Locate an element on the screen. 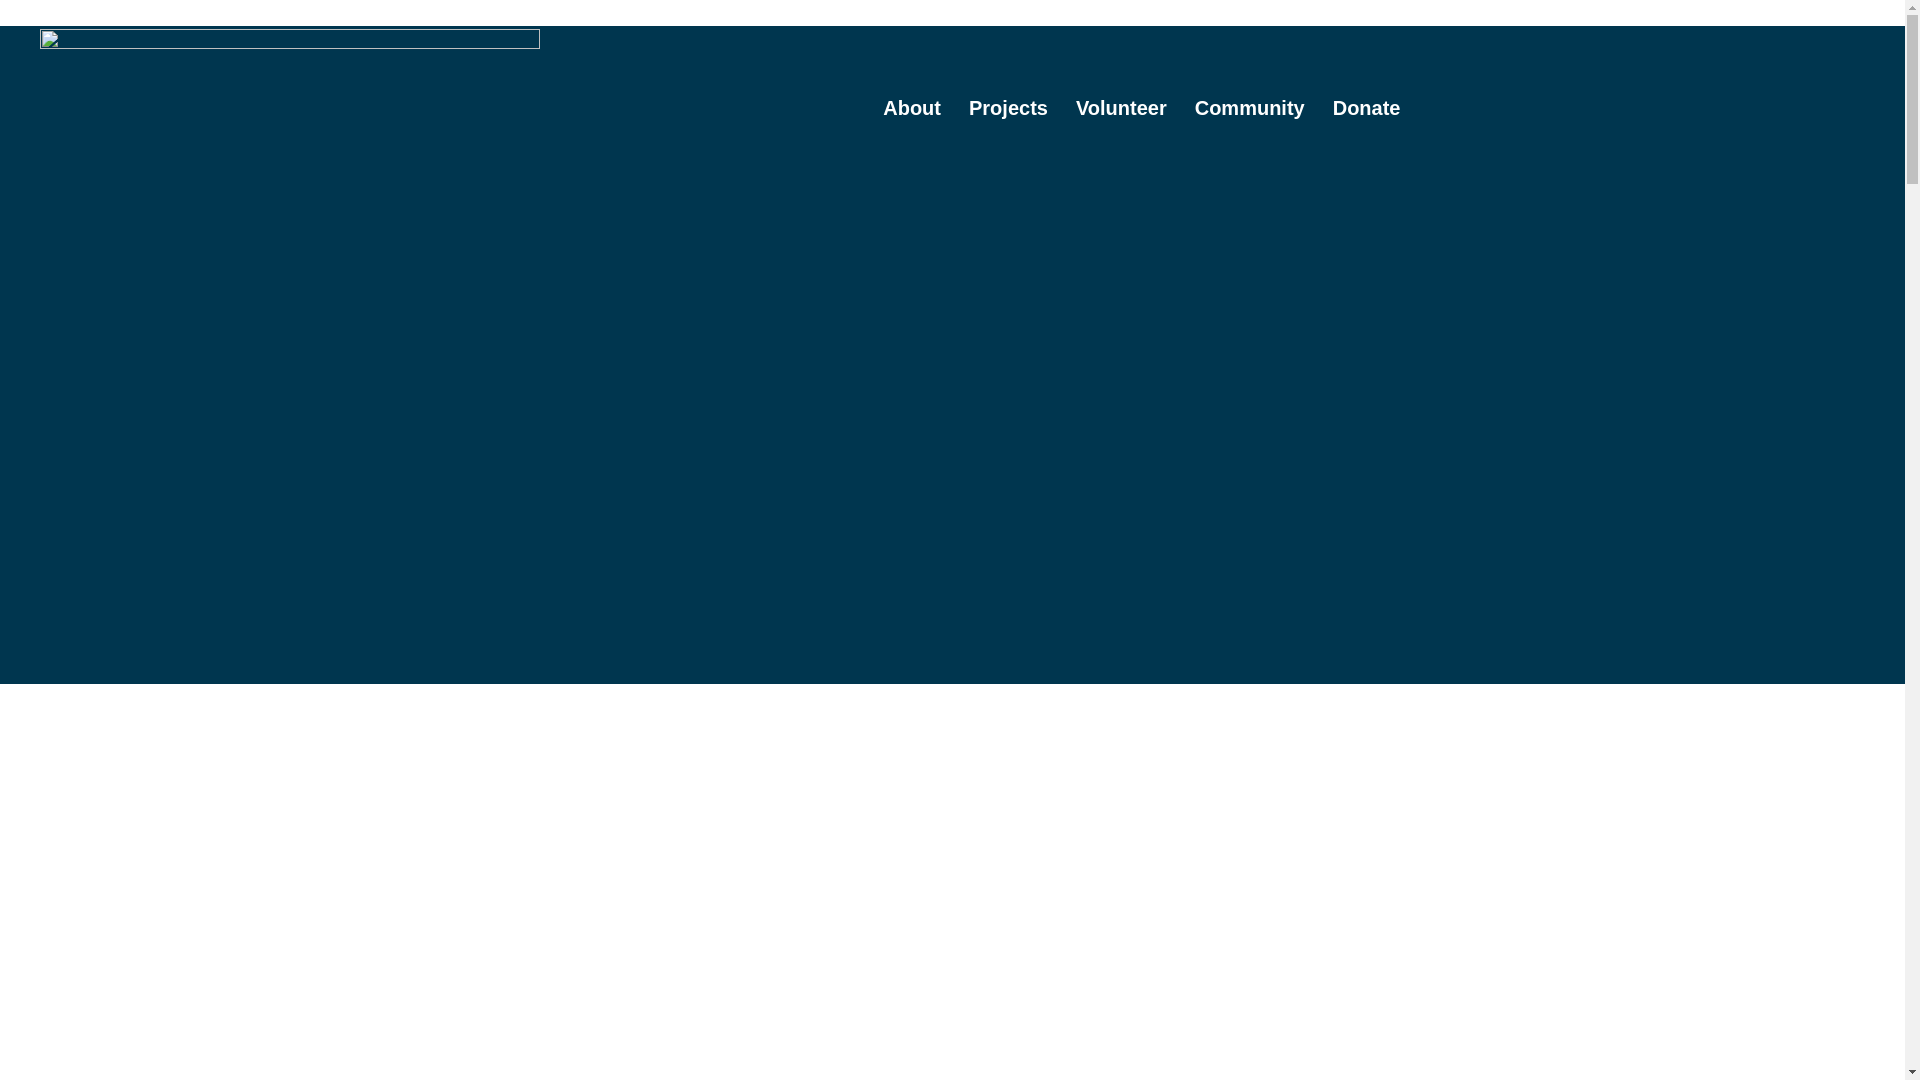  Community is located at coordinates (1250, 108).